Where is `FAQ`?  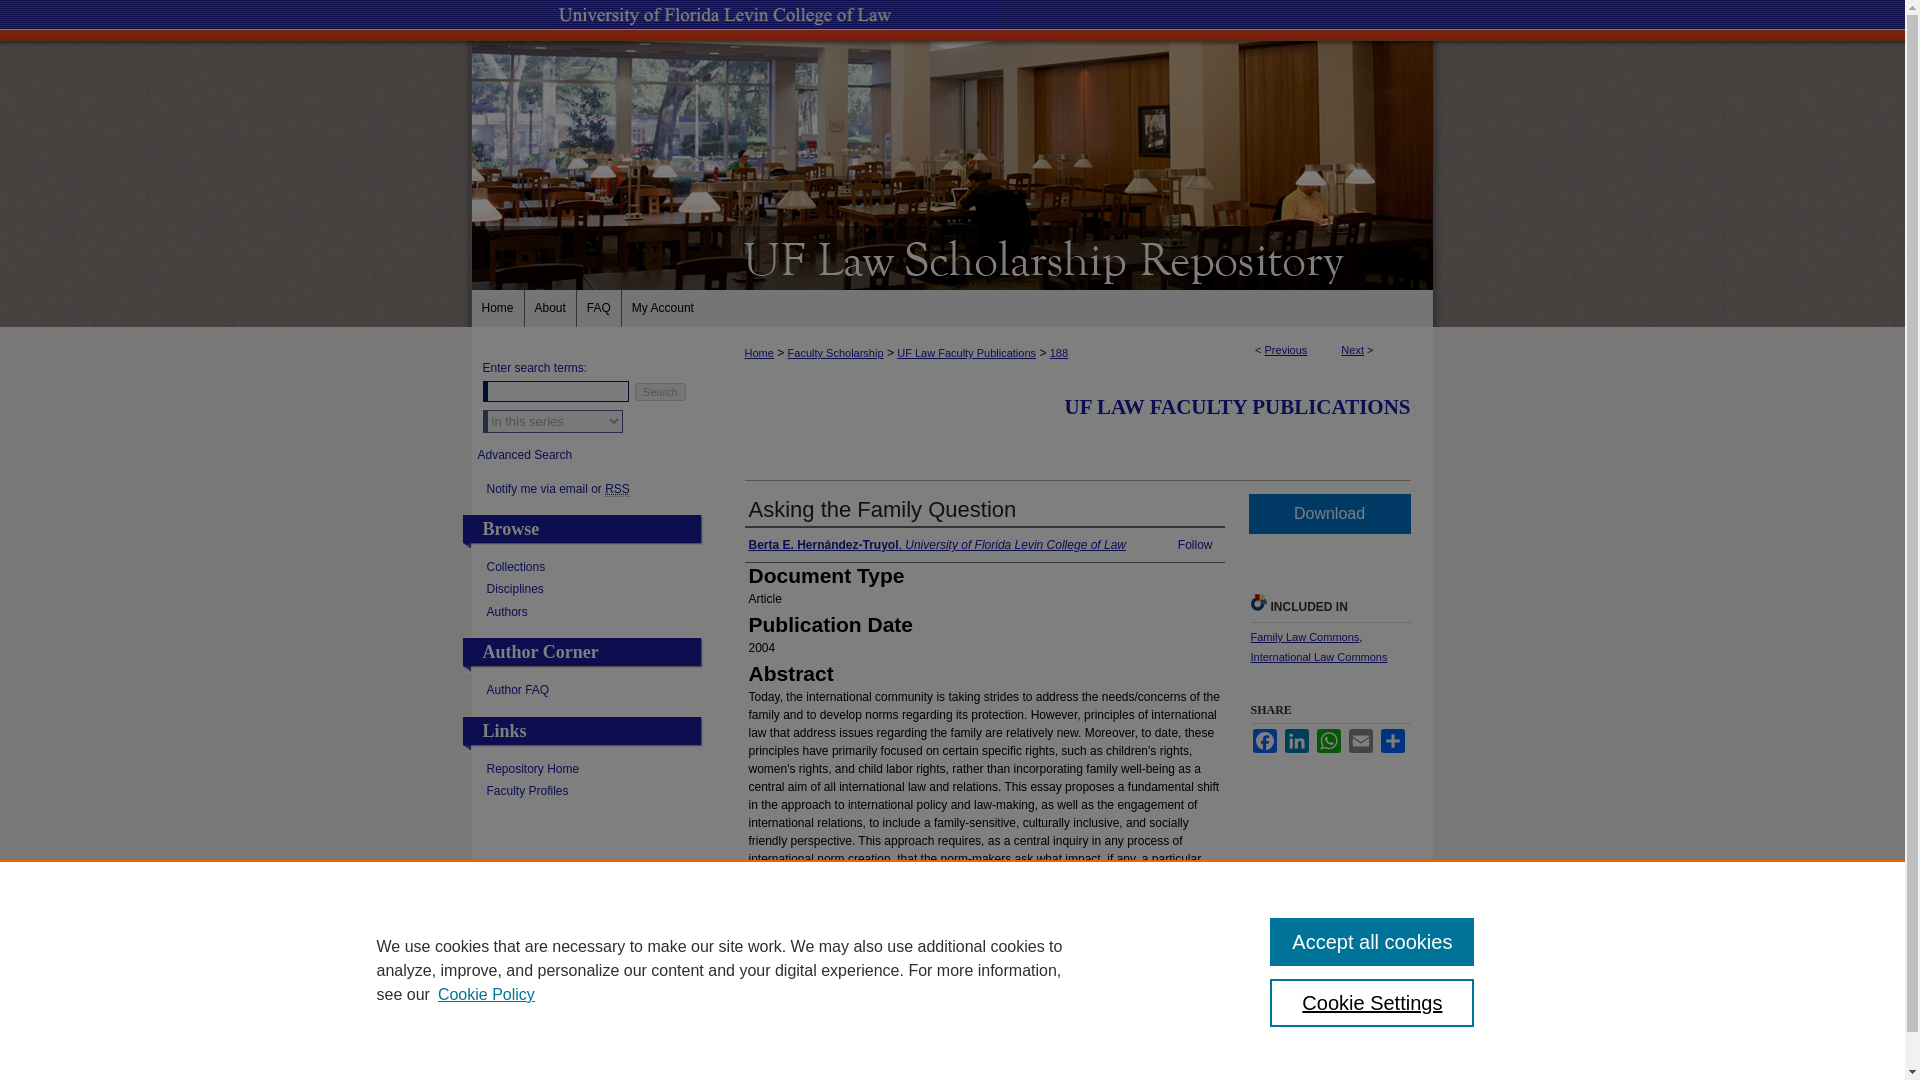 FAQ is located at coordinates (600, 308).